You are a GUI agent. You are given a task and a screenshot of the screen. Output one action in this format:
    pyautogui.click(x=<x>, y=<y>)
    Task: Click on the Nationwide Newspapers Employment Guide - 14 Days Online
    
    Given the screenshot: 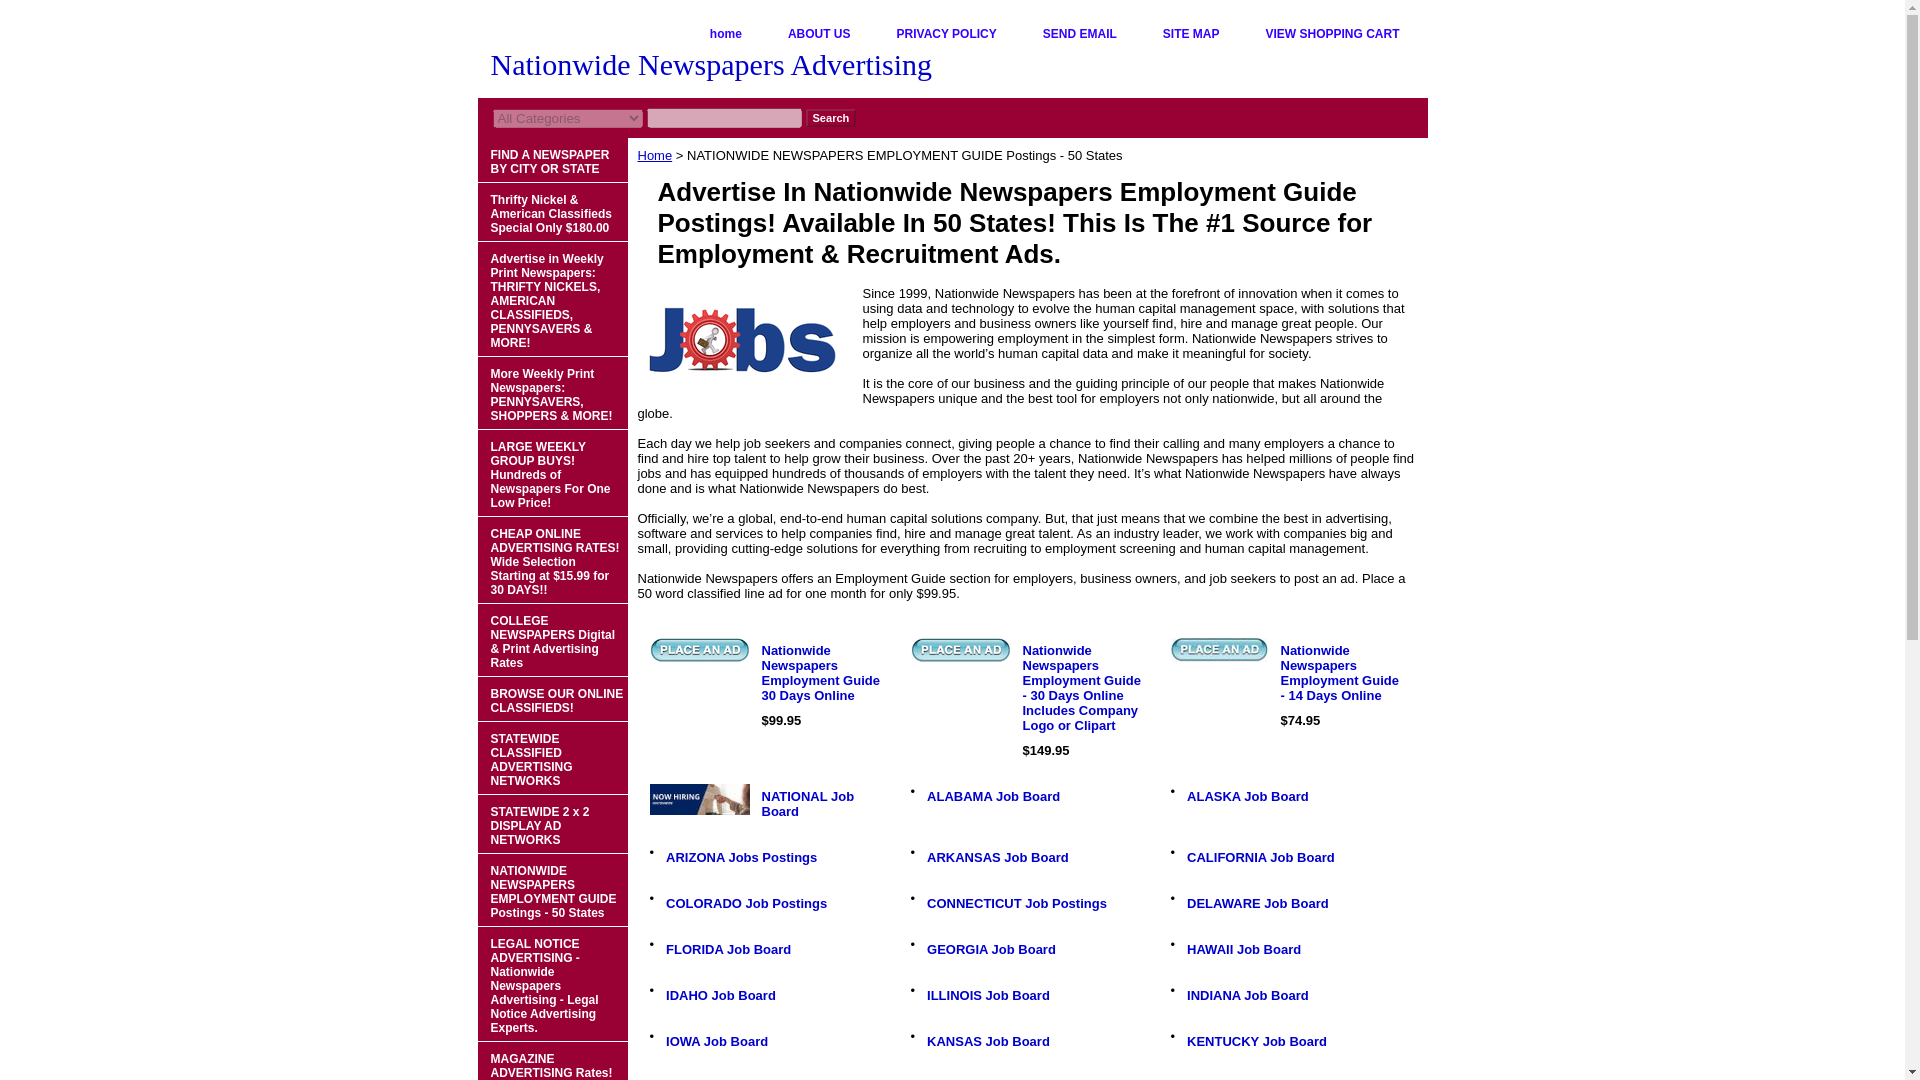 What is the action you would take?
    pyautogui.click(x=1218, y=650)
    